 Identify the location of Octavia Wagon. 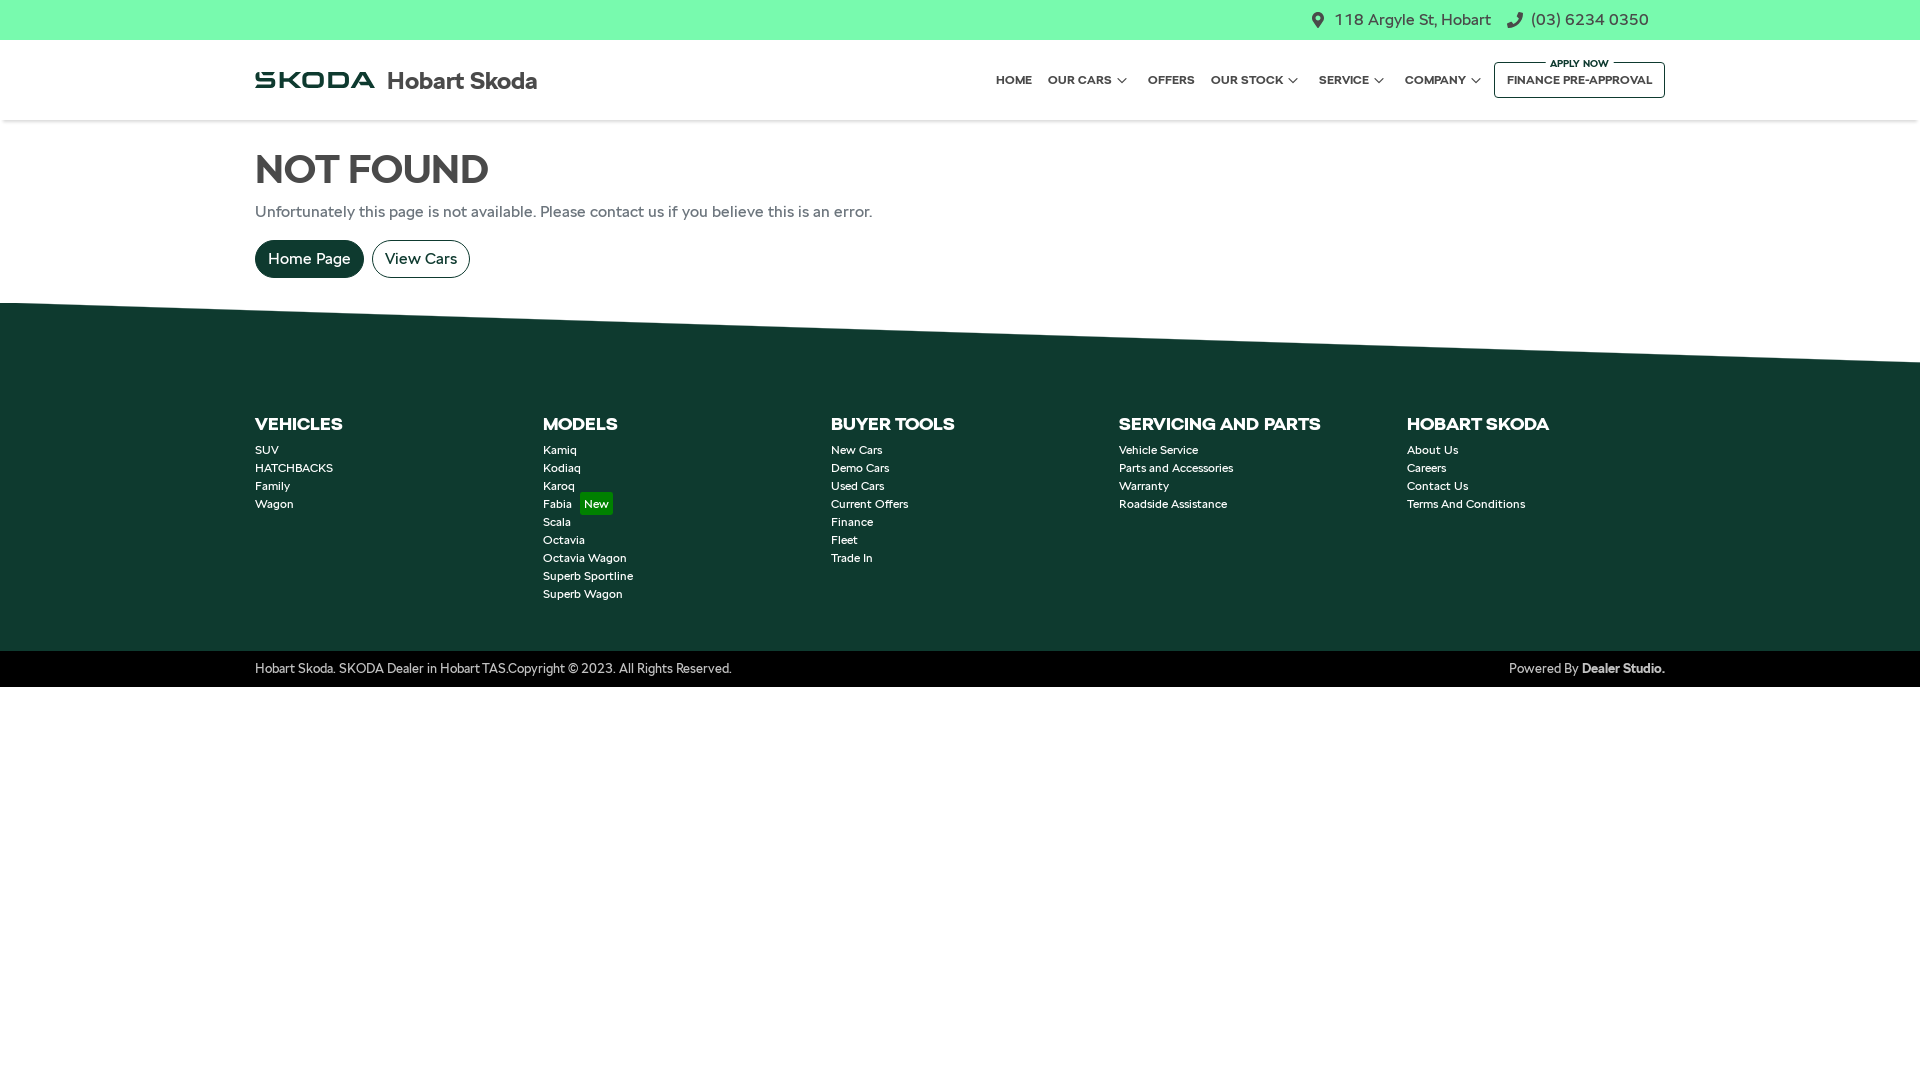
(585, 558).